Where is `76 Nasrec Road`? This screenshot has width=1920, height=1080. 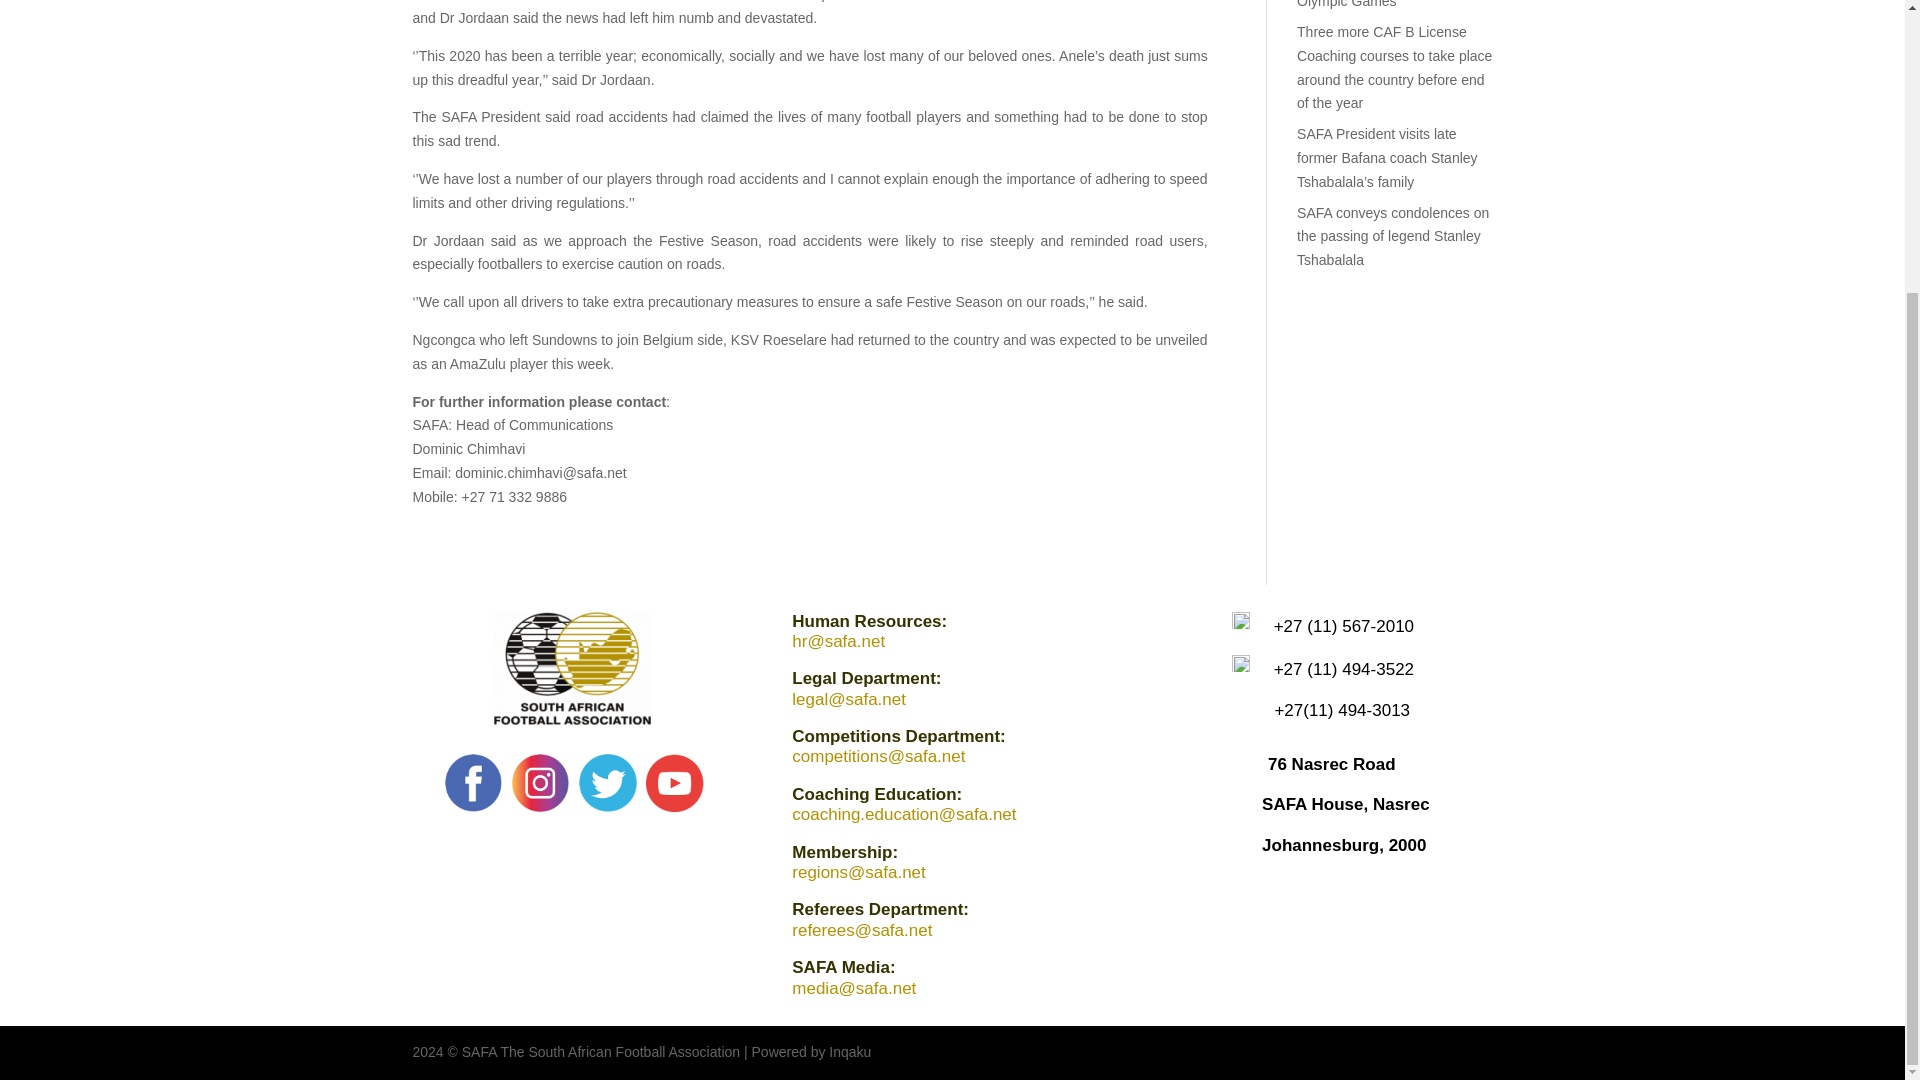
76 Nasrec Road is located at coordinates (1331, 764).